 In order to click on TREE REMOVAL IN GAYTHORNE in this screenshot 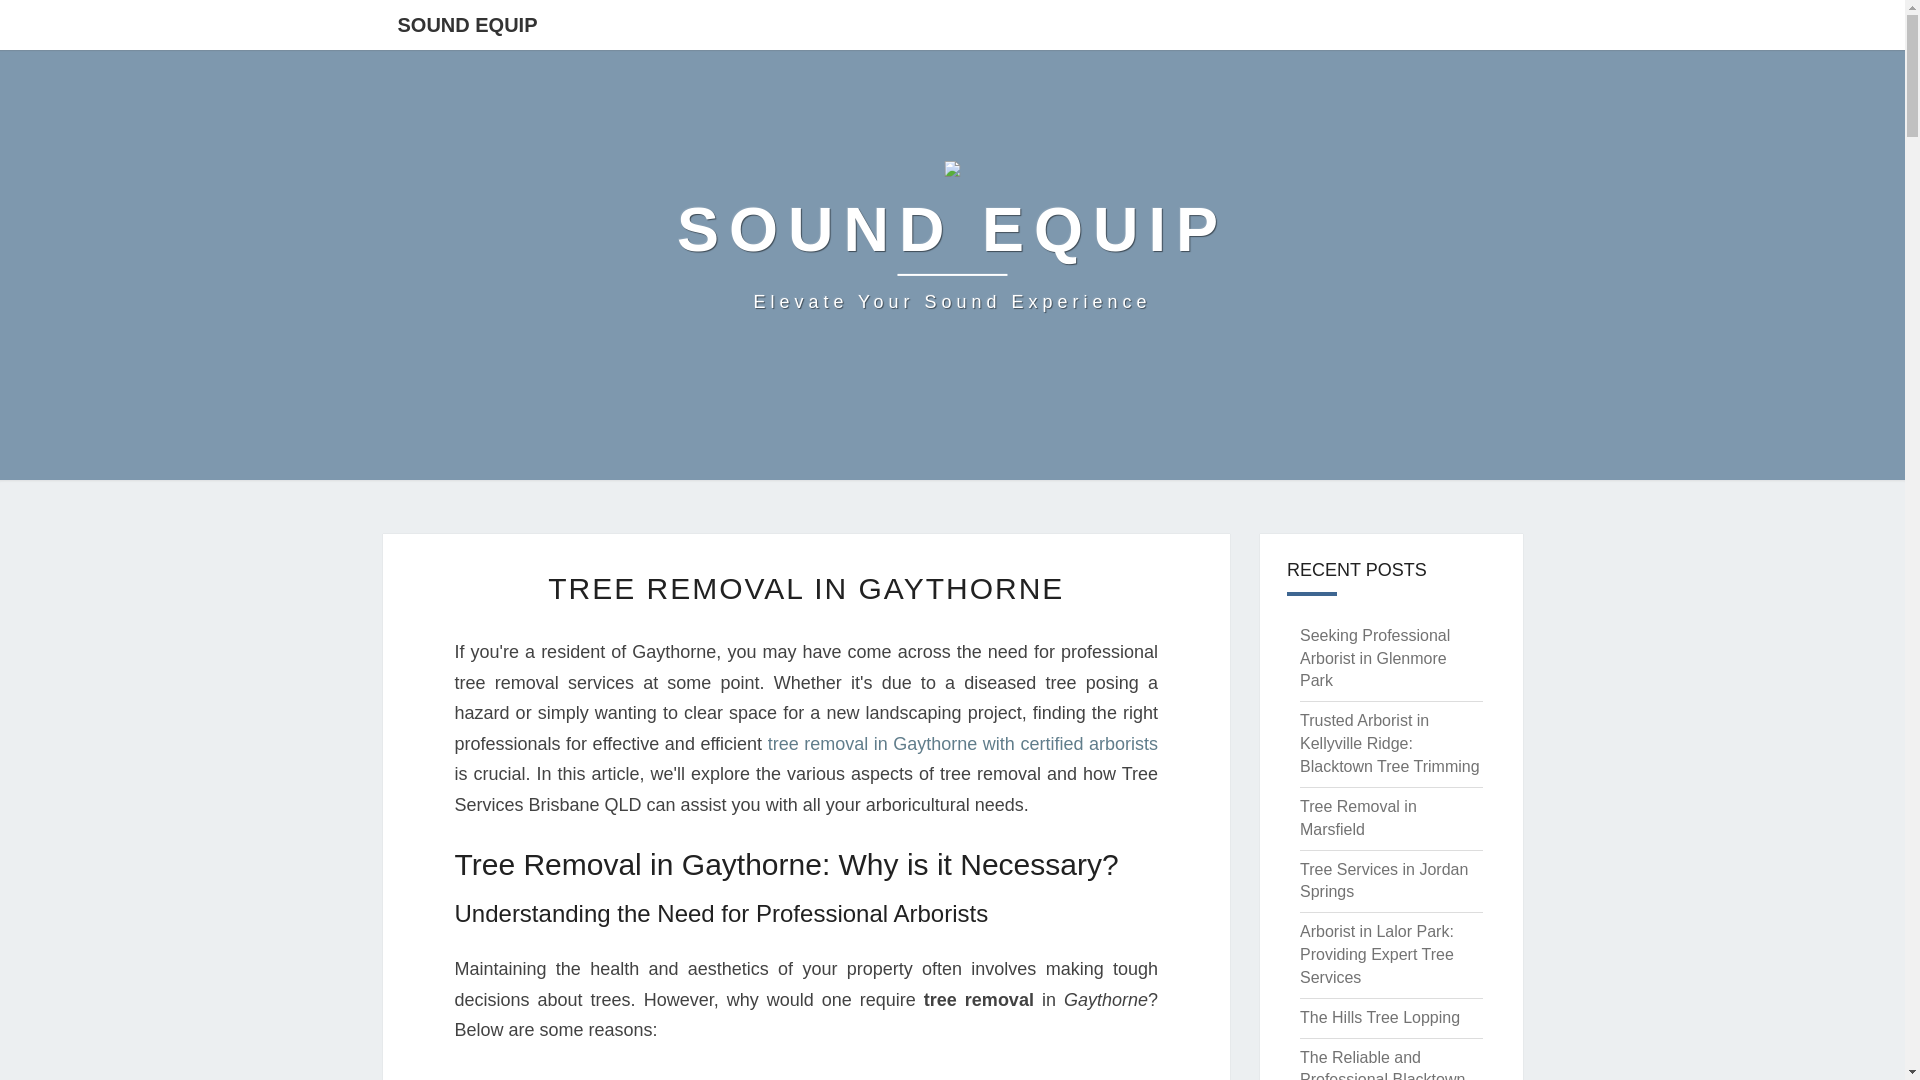, I will do `click(1376, 954)`.